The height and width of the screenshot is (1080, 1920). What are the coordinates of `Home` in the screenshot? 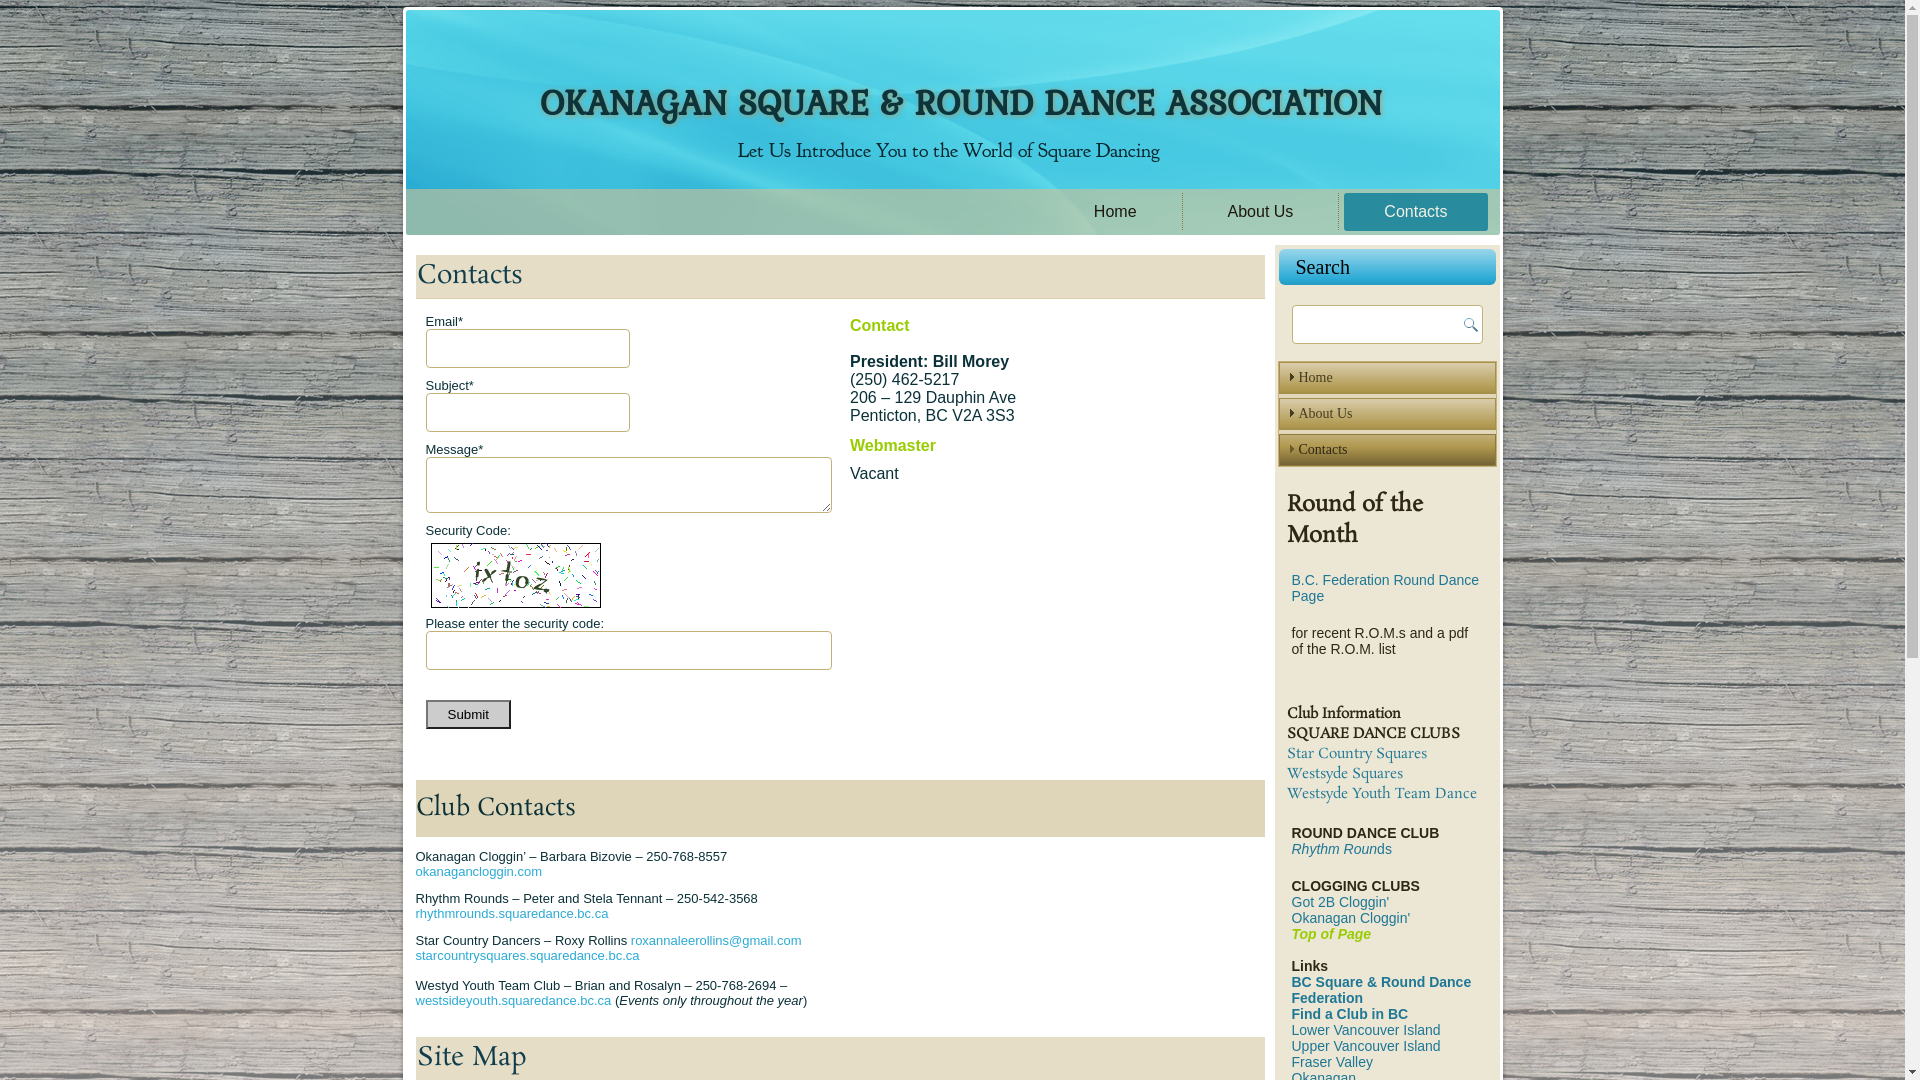 It's located at (1386, 378).